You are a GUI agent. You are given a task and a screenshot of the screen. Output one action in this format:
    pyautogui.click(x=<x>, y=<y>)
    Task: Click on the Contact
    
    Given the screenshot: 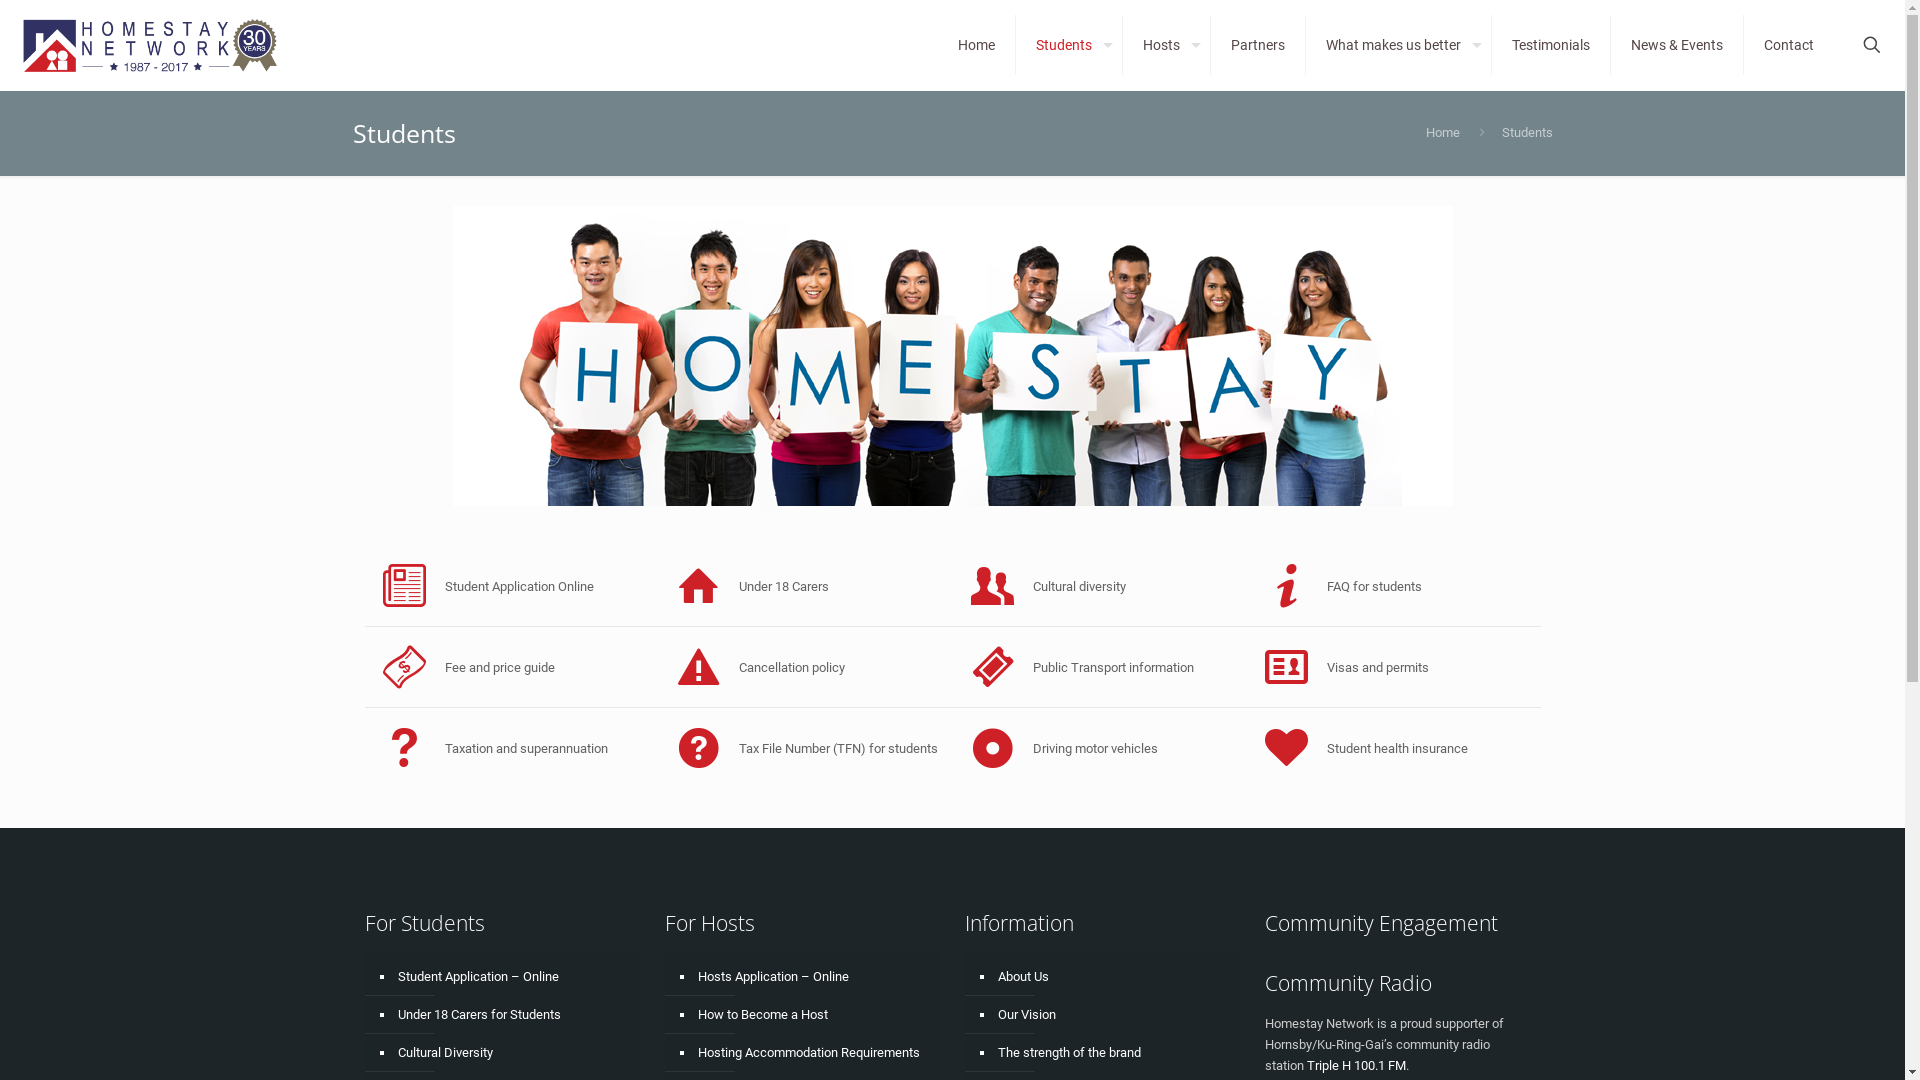 What is the action you would take?
    pyautogui.click(x=1789, y=45)
    